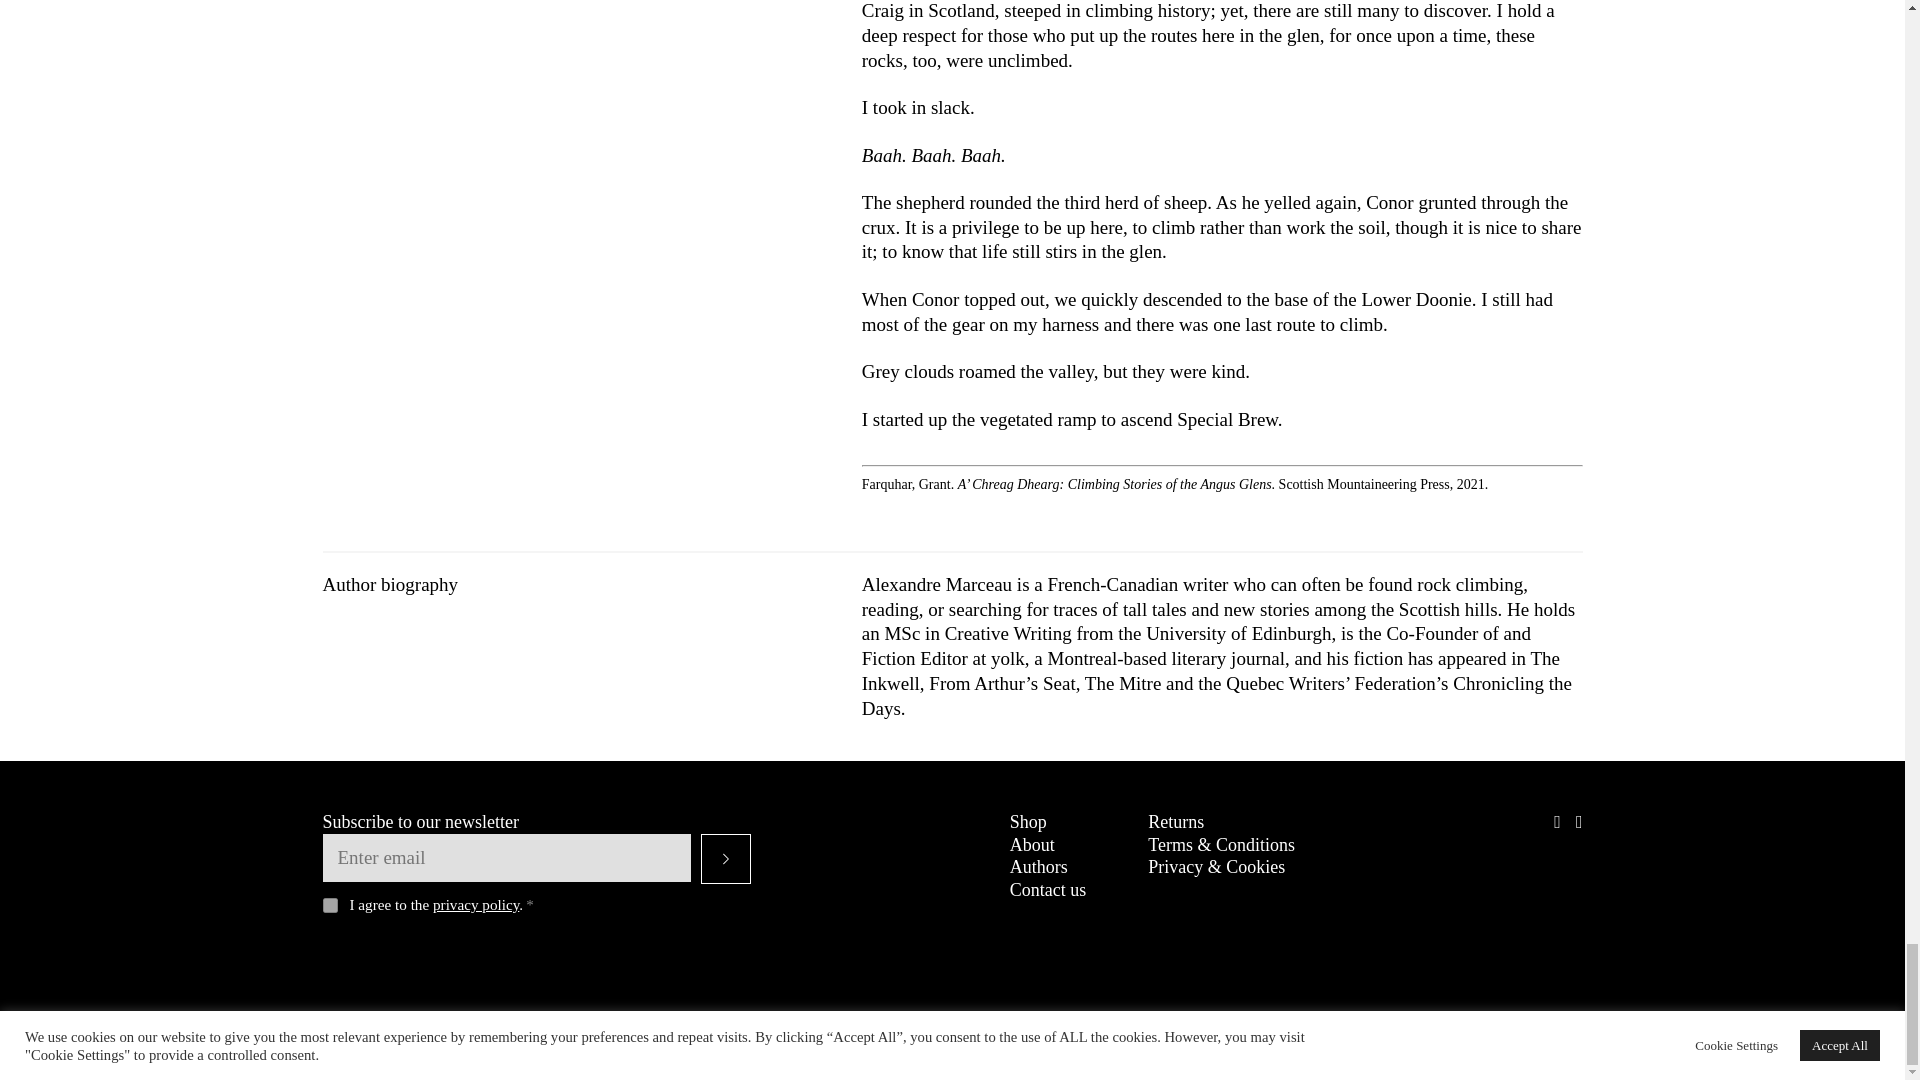  I want to click on About, so click(1032, 844).